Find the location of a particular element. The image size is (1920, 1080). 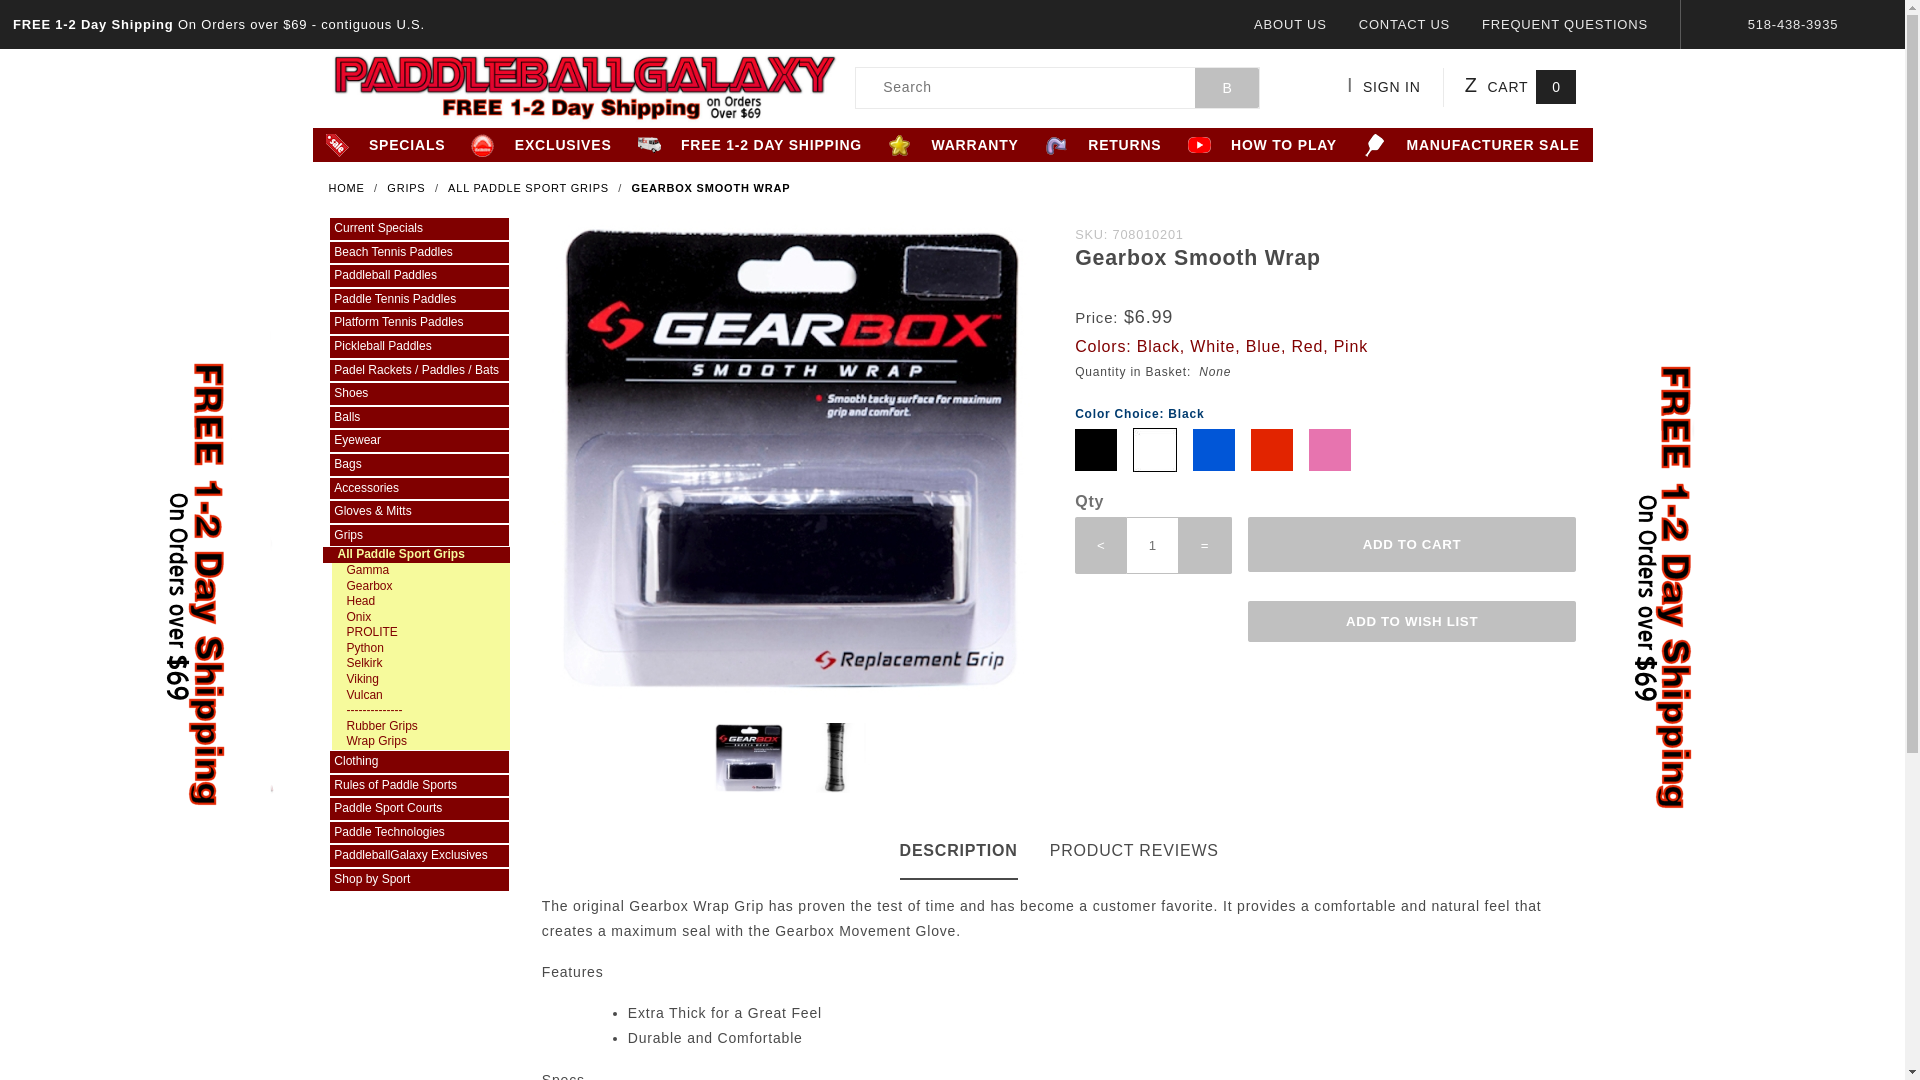

Home is located at coordinates (348, 188).